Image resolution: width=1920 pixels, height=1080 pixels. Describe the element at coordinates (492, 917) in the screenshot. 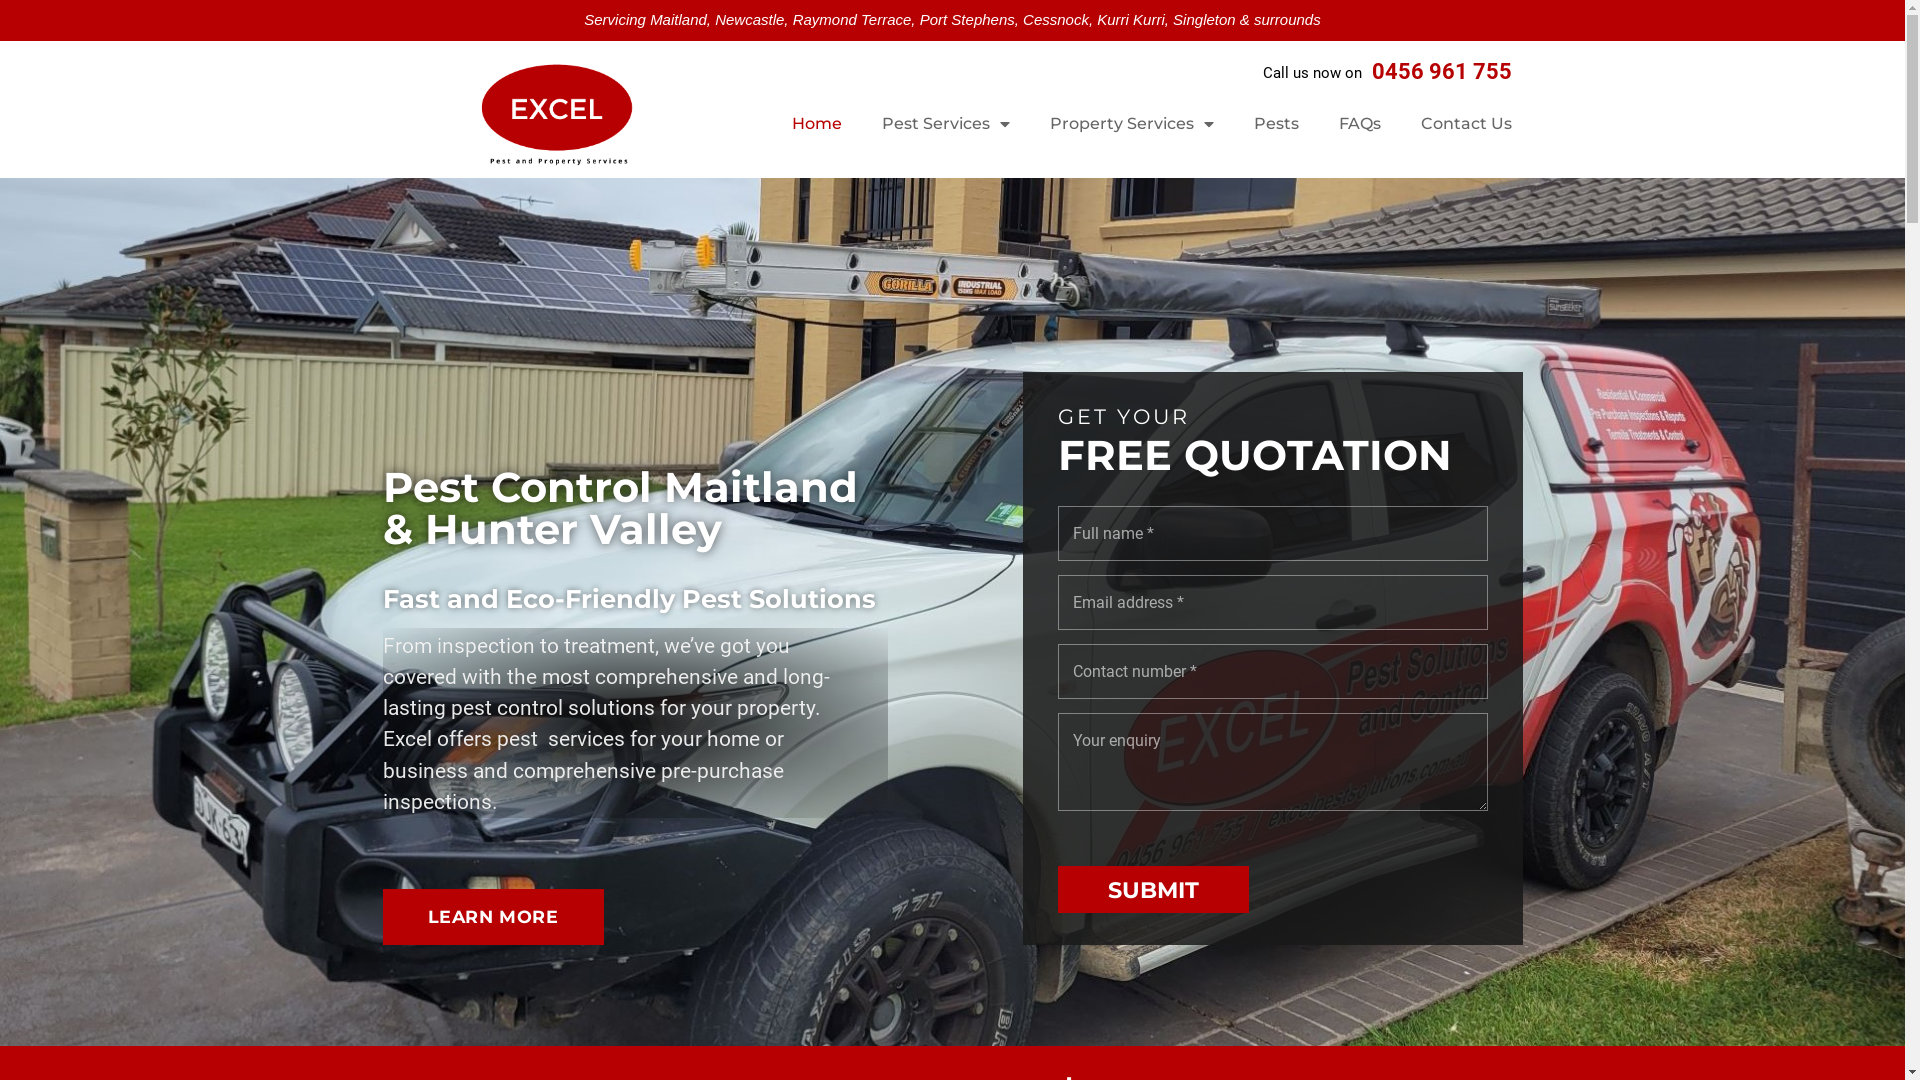

I see `LEARN MORE` at that location.